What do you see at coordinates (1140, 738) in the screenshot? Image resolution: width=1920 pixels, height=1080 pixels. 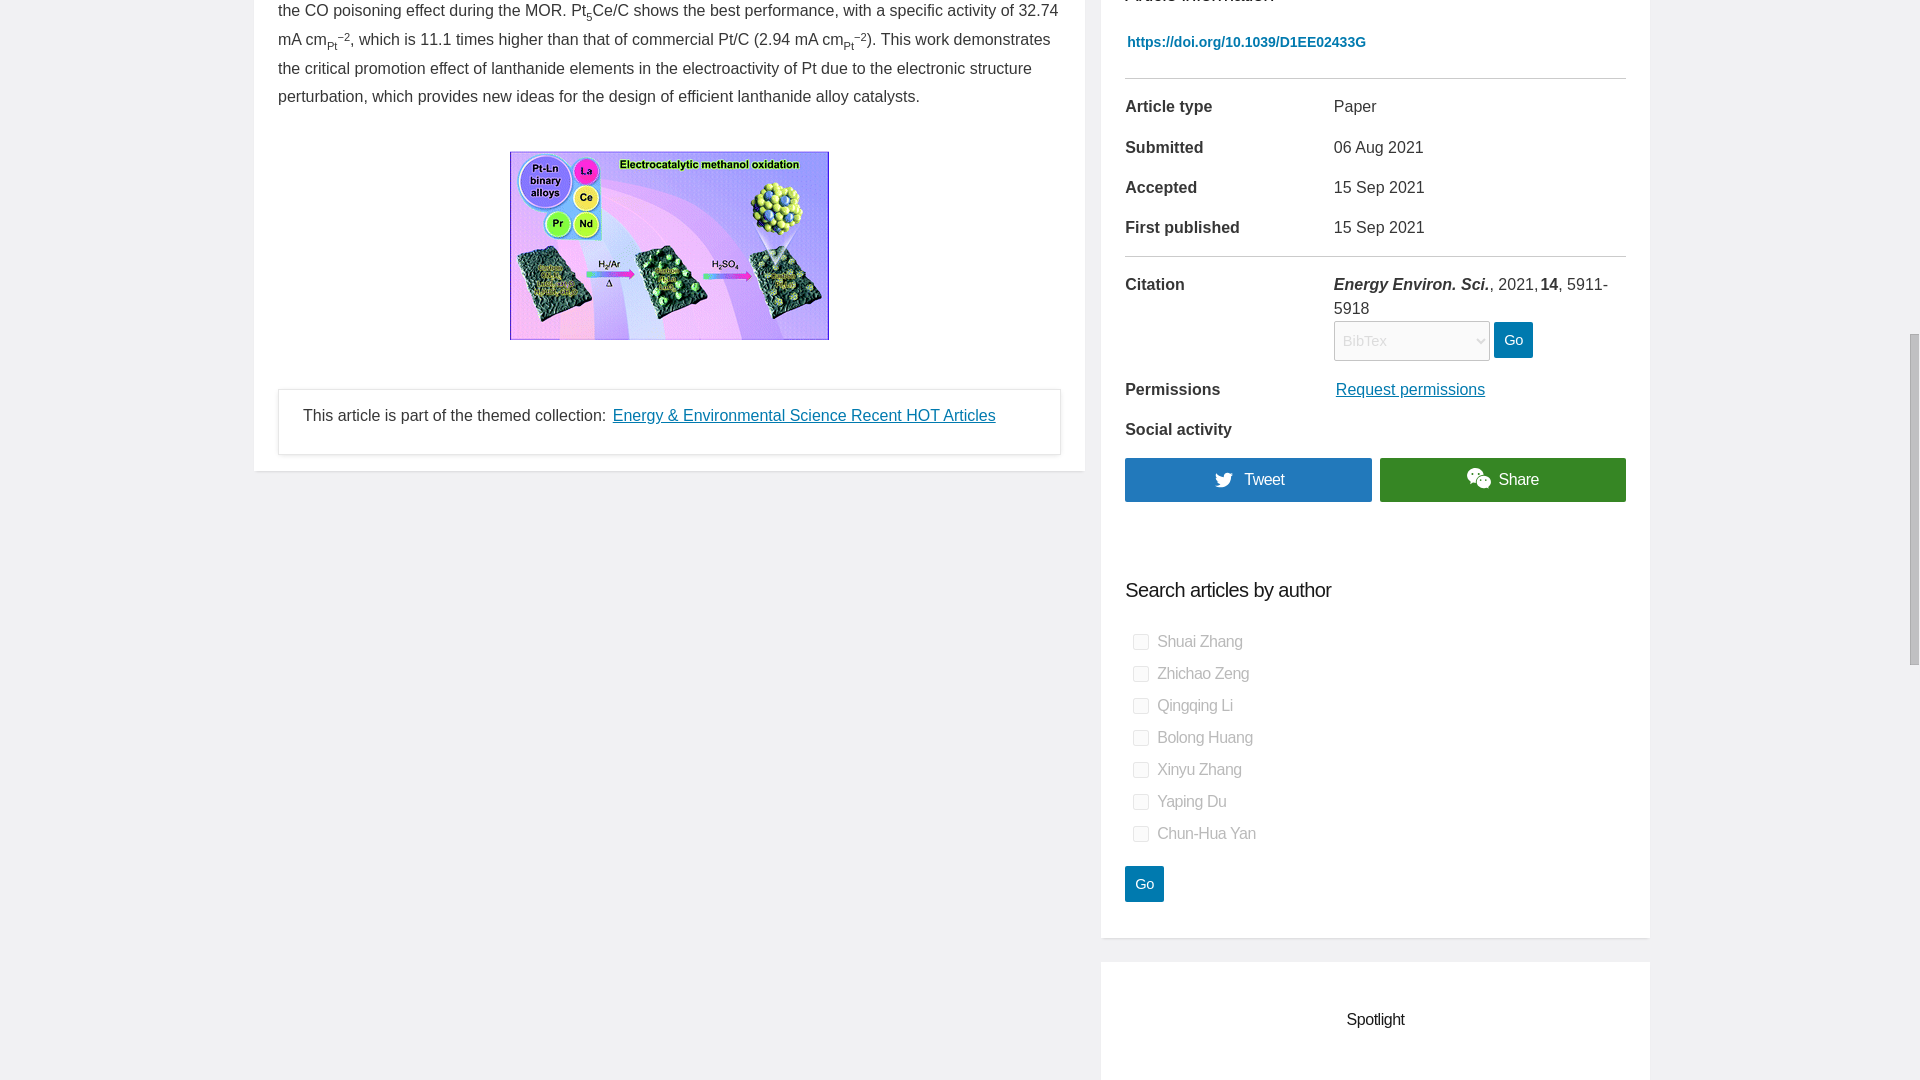 I see `on` at bounding box center [1140, 738].